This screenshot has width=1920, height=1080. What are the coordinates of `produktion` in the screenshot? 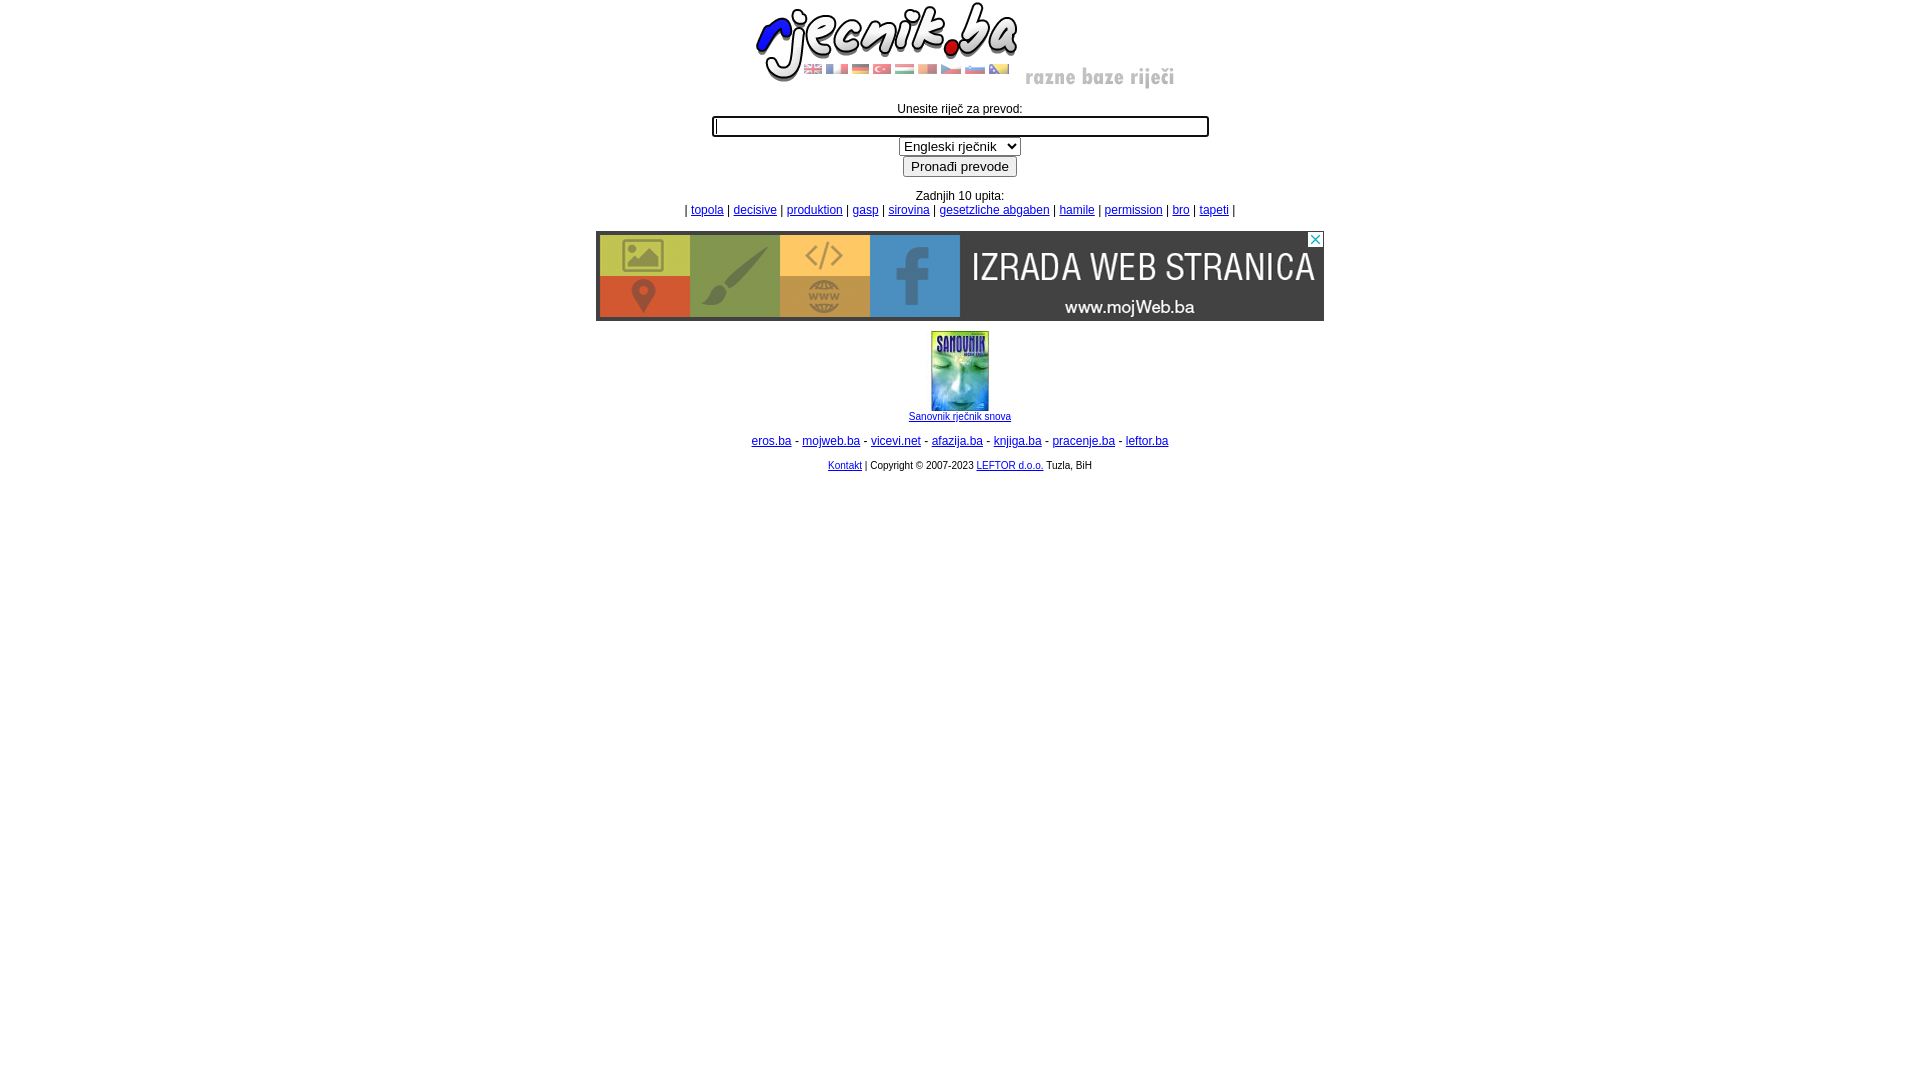 It's located at (815, 210).